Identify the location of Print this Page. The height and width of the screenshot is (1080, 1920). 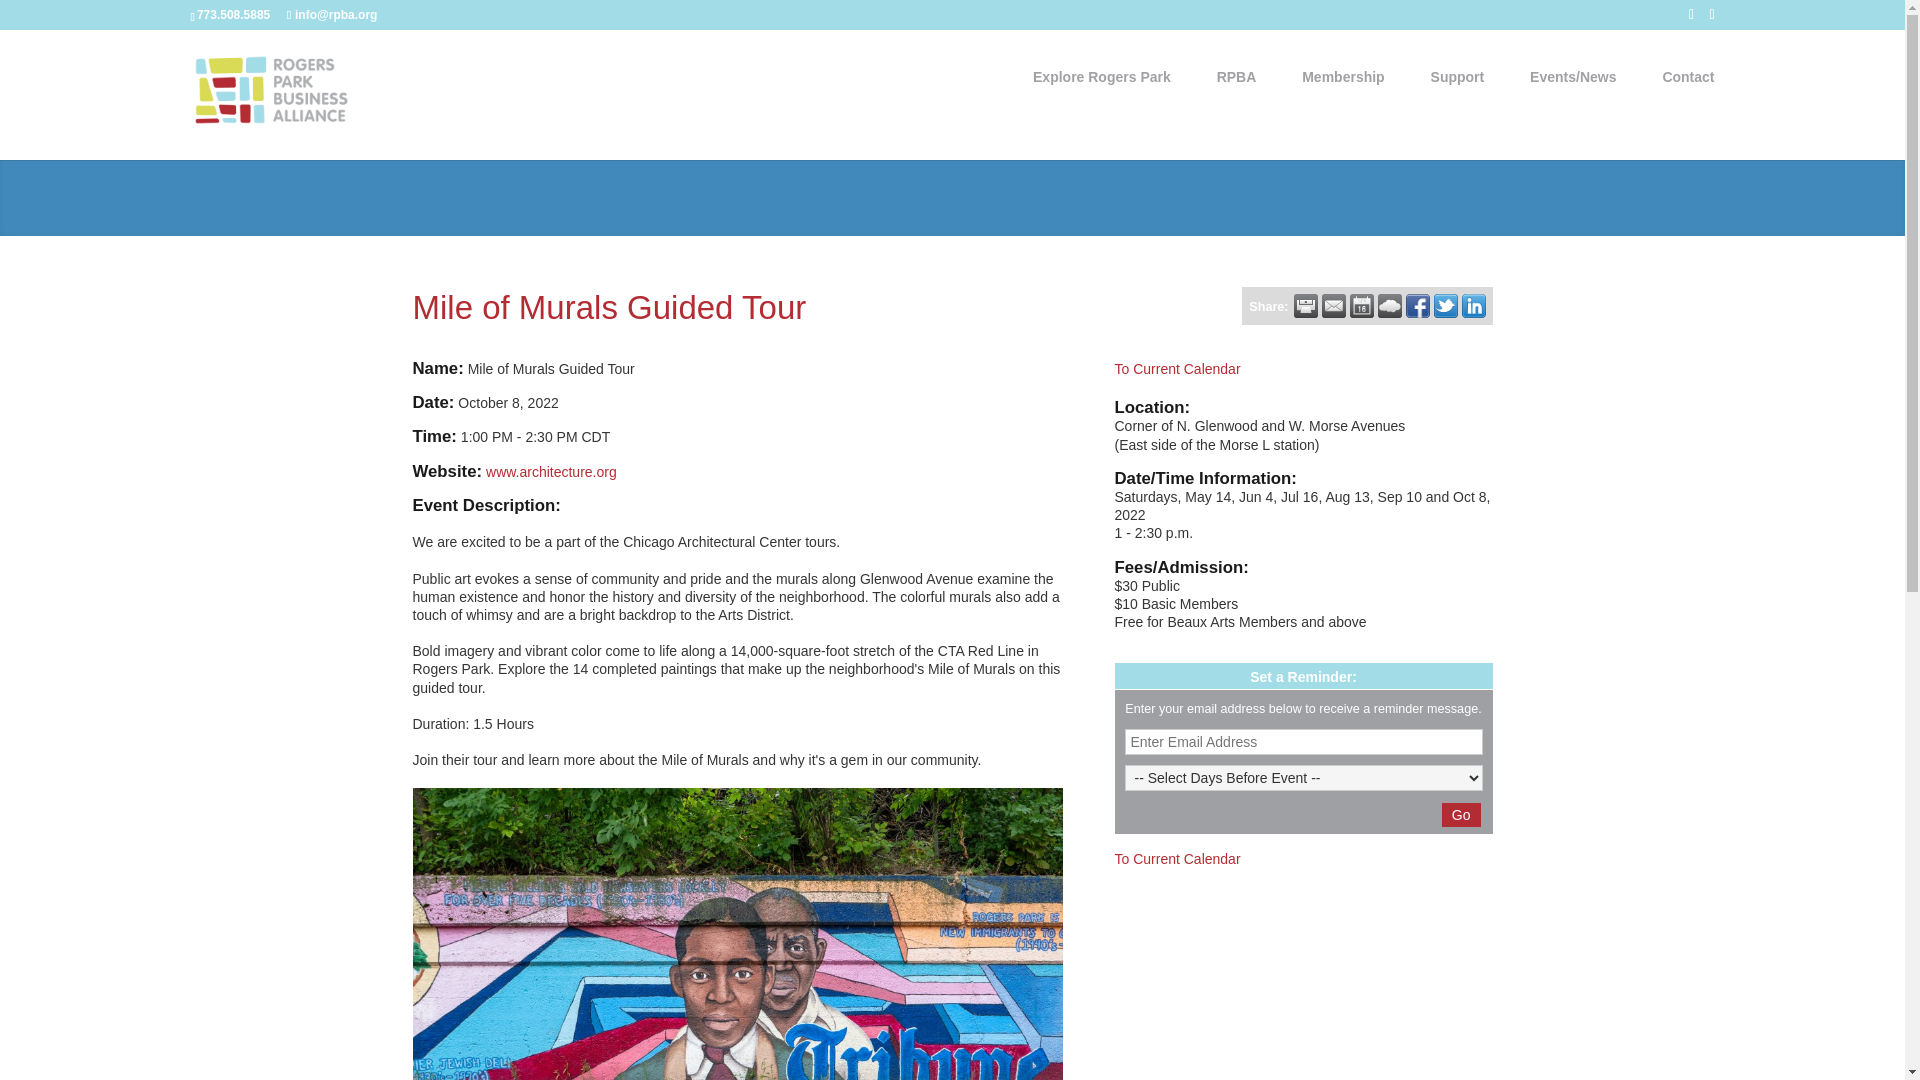
(1306, 305).